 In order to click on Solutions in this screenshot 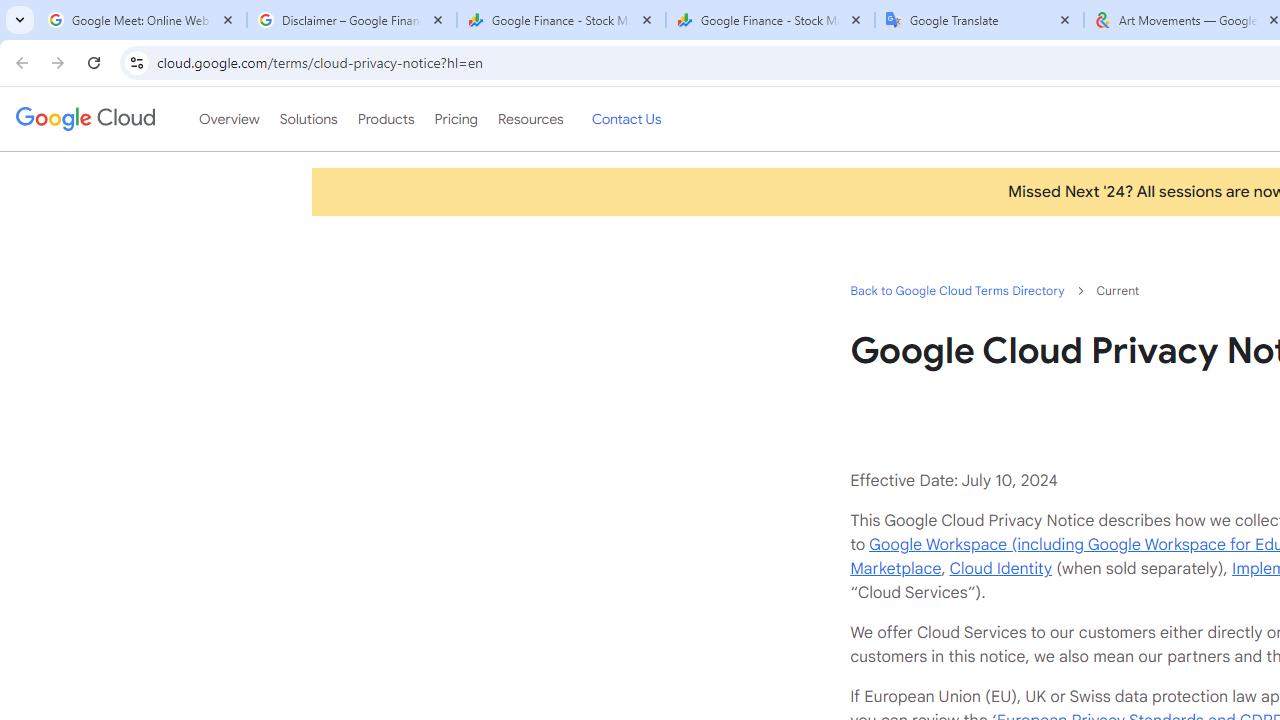, I will do `click(308, 119)`.